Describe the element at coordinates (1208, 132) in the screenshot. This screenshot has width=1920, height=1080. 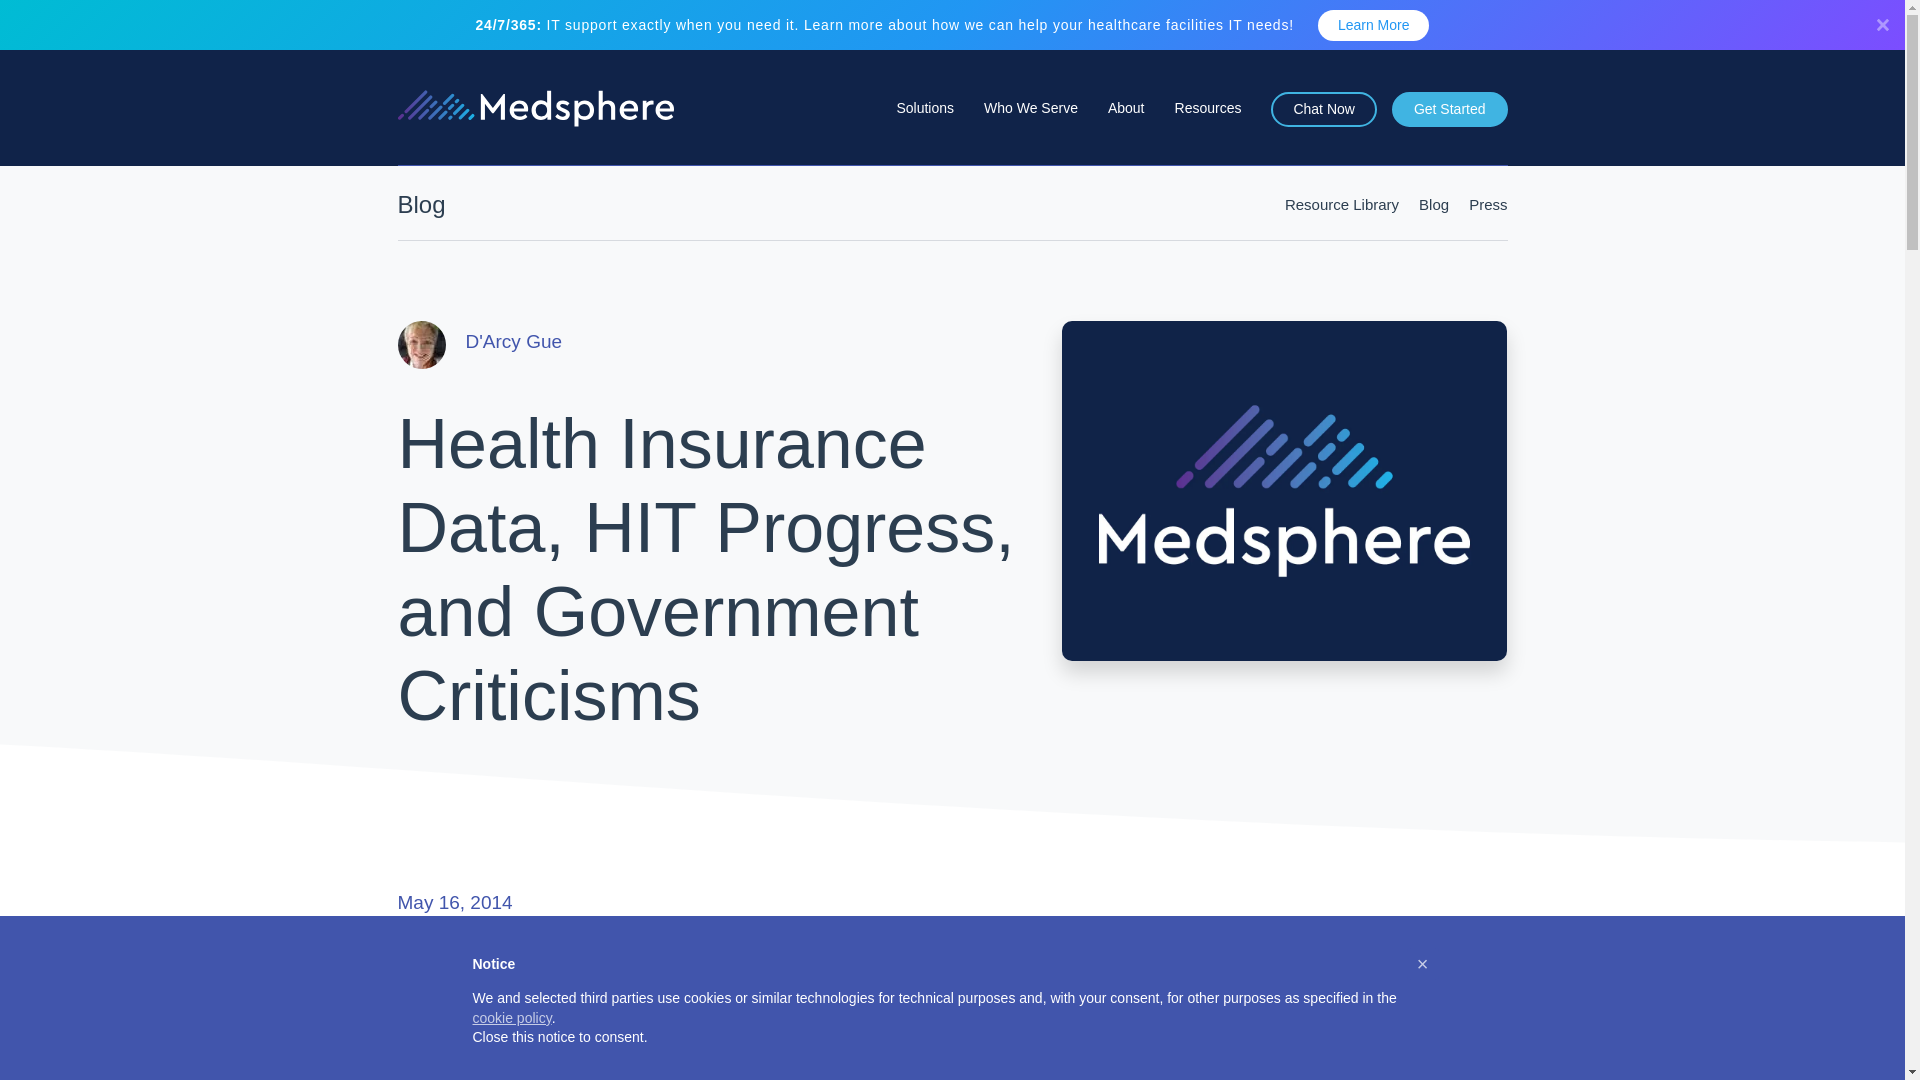
I see `Resources` at that location.